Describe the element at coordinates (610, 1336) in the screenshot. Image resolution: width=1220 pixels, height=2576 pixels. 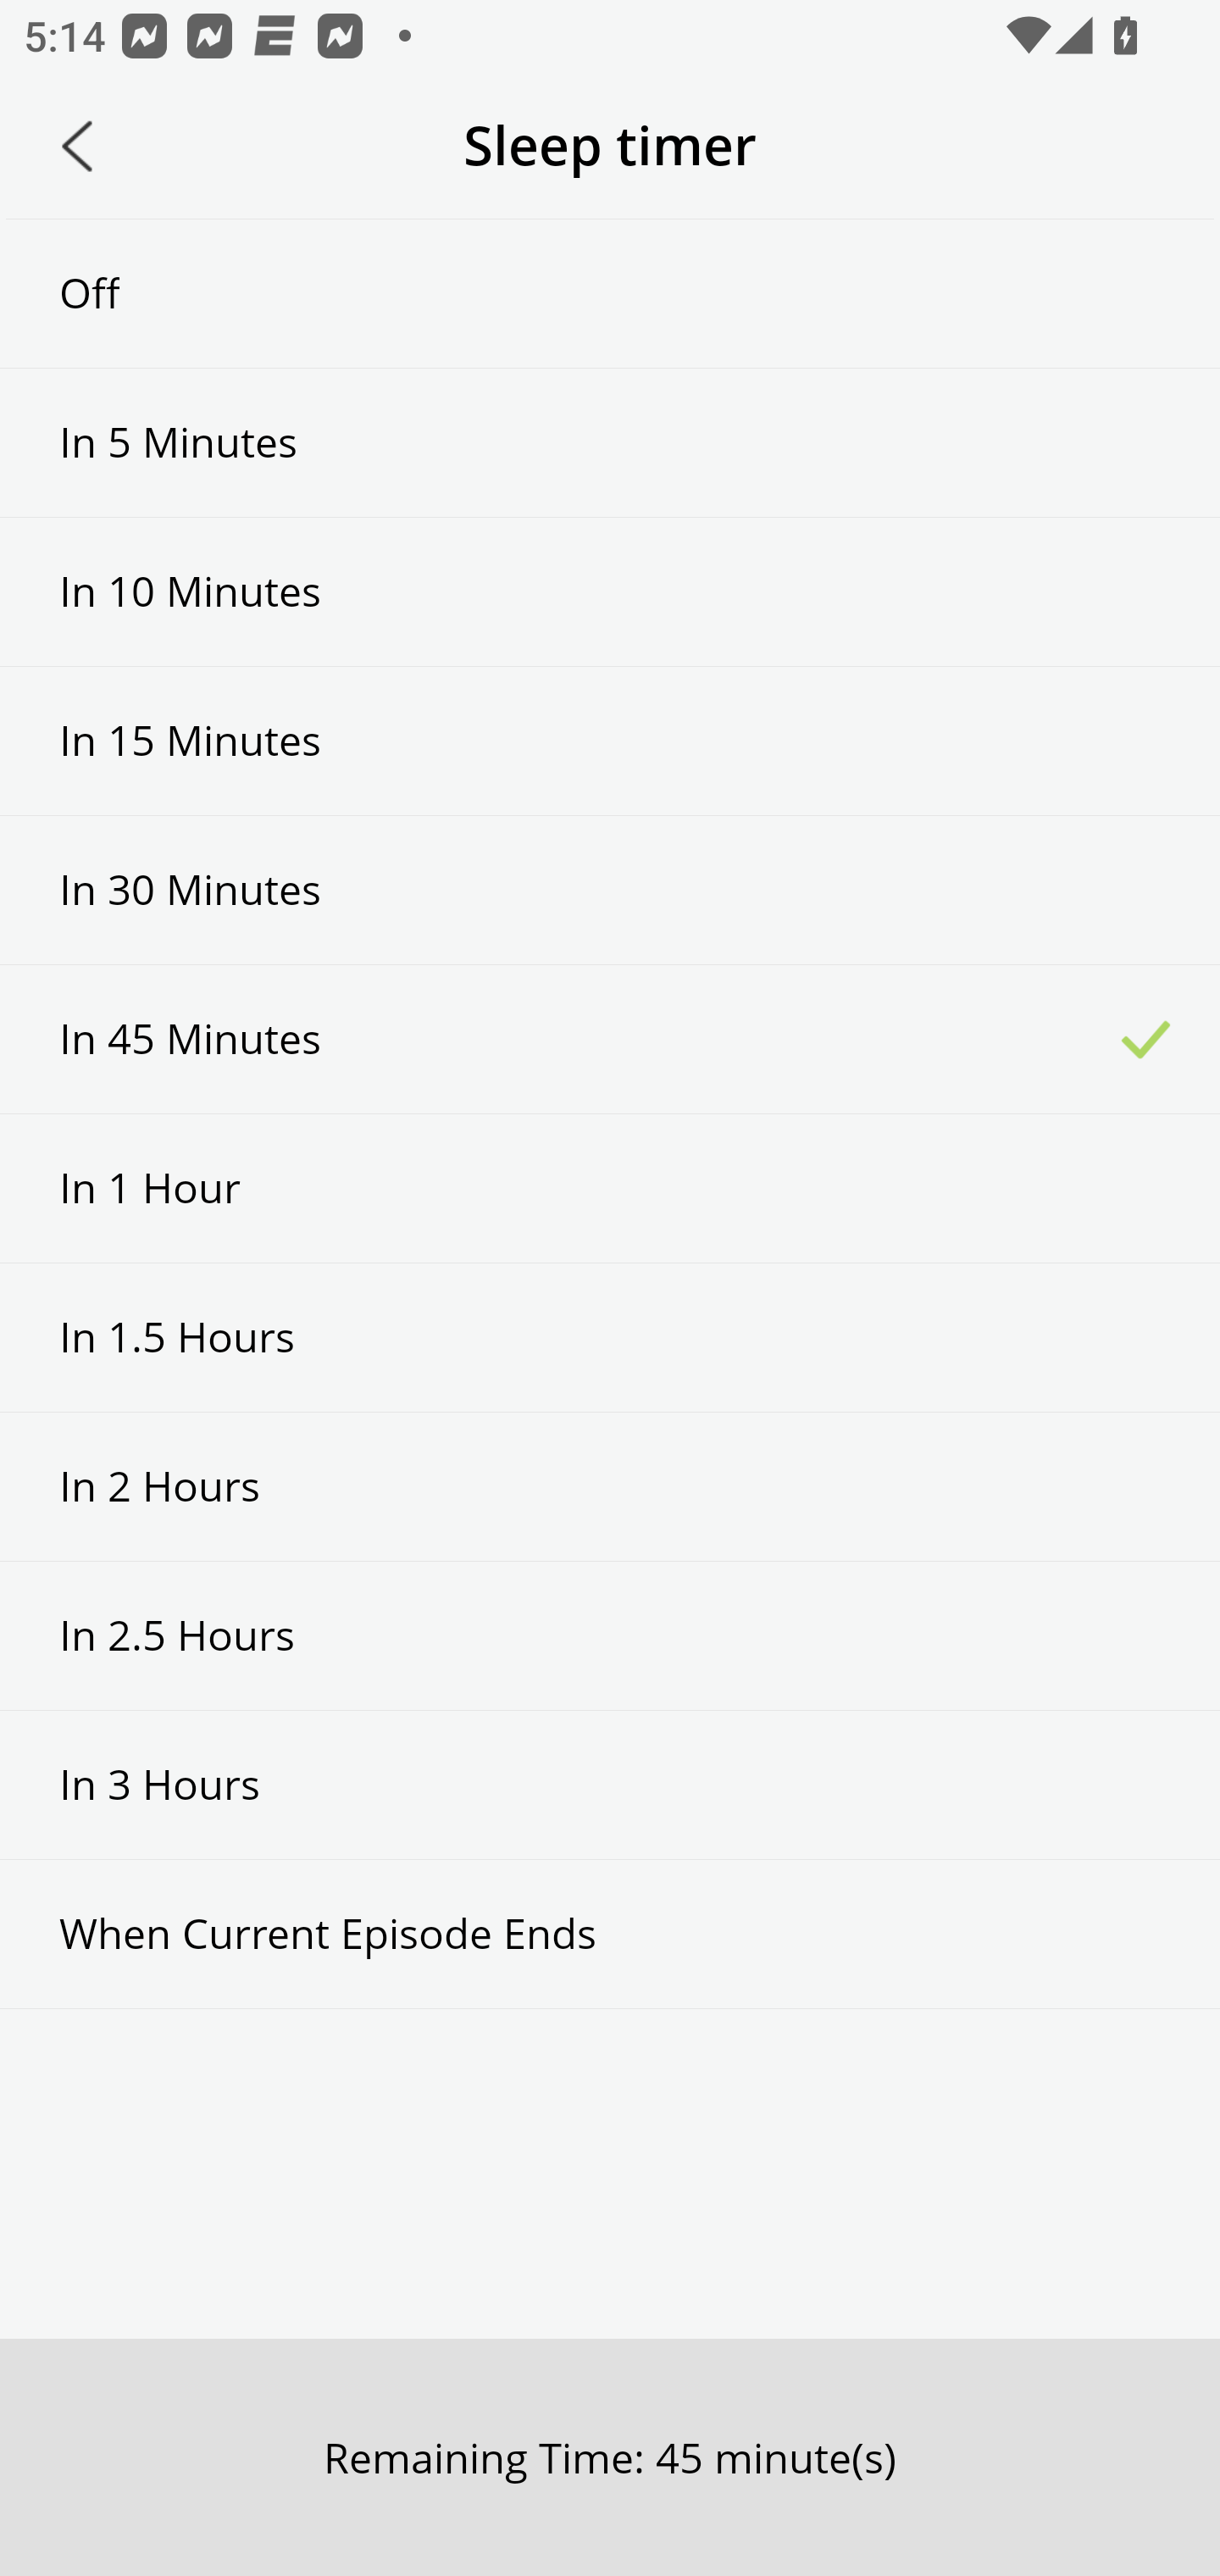
I see `In 1.5 Hours` at that location.